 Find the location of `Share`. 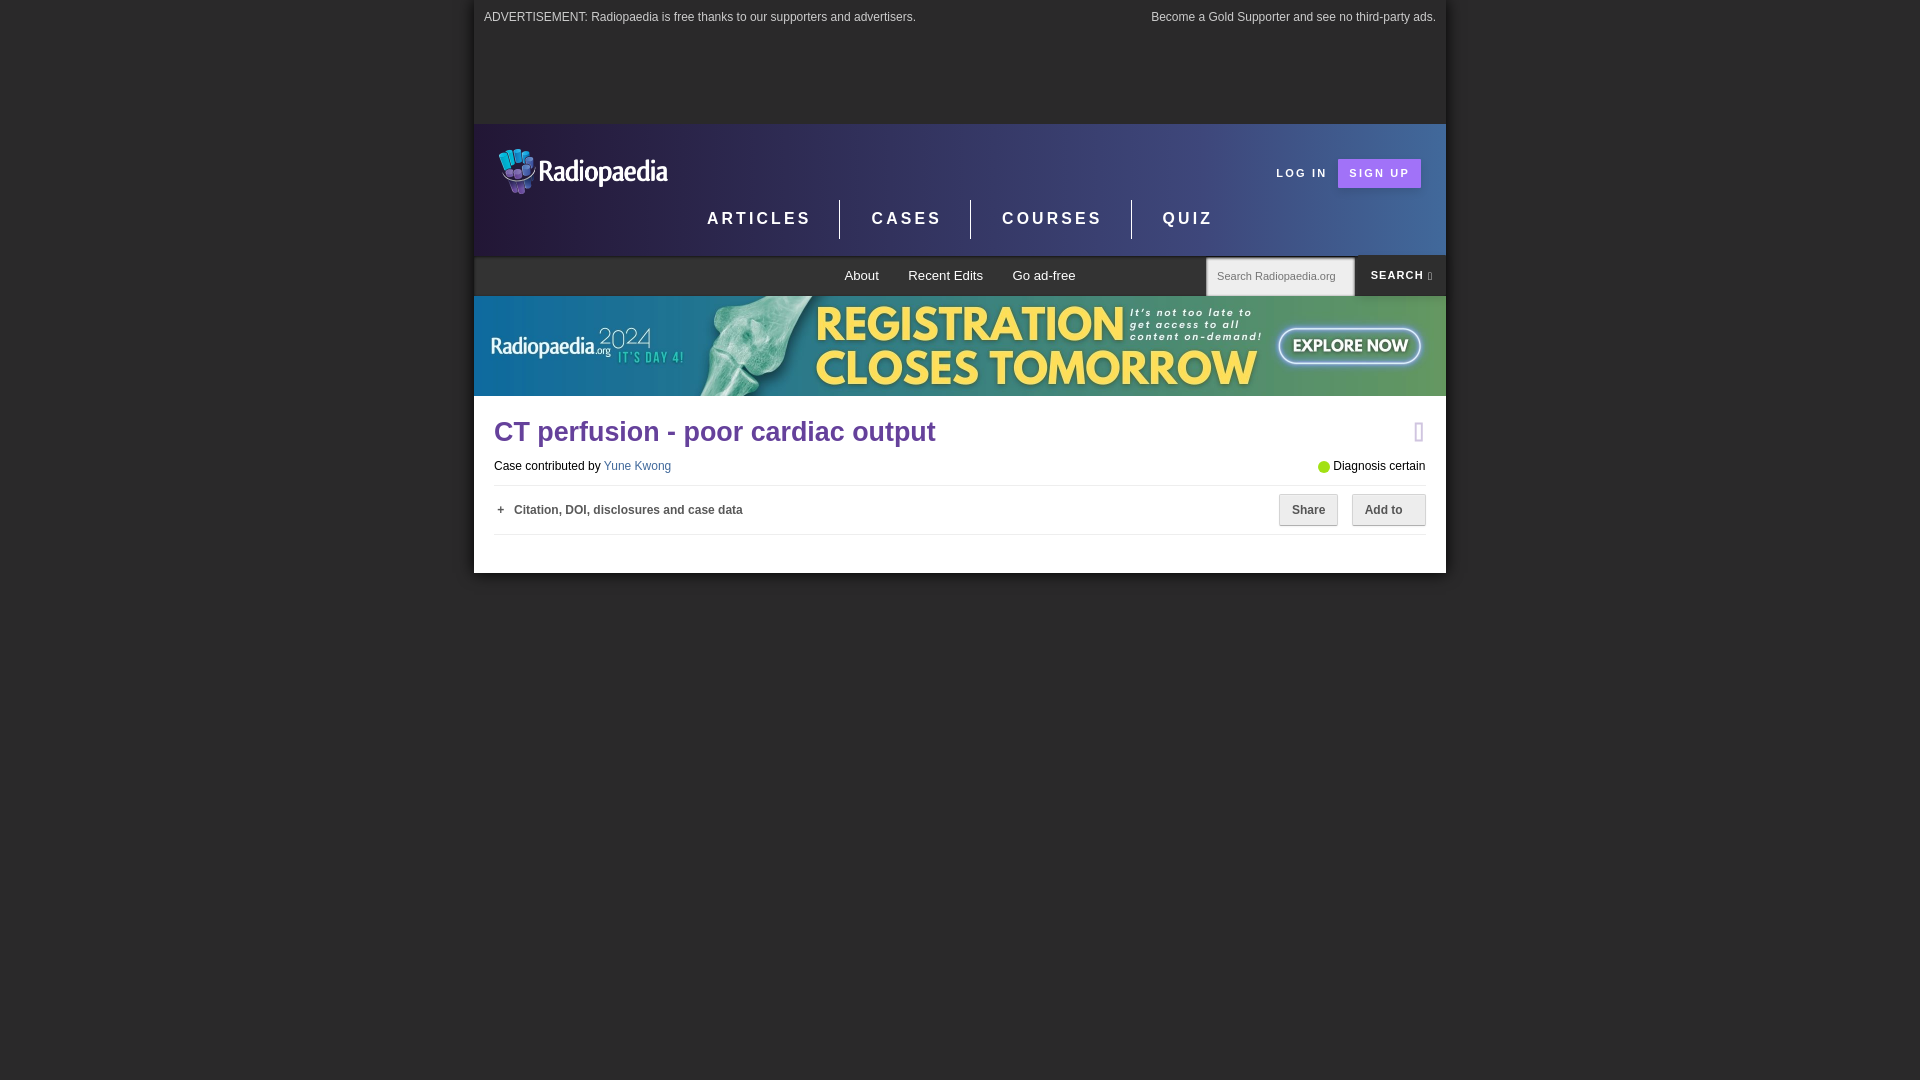

Share is located at coordinates (1308, 509).